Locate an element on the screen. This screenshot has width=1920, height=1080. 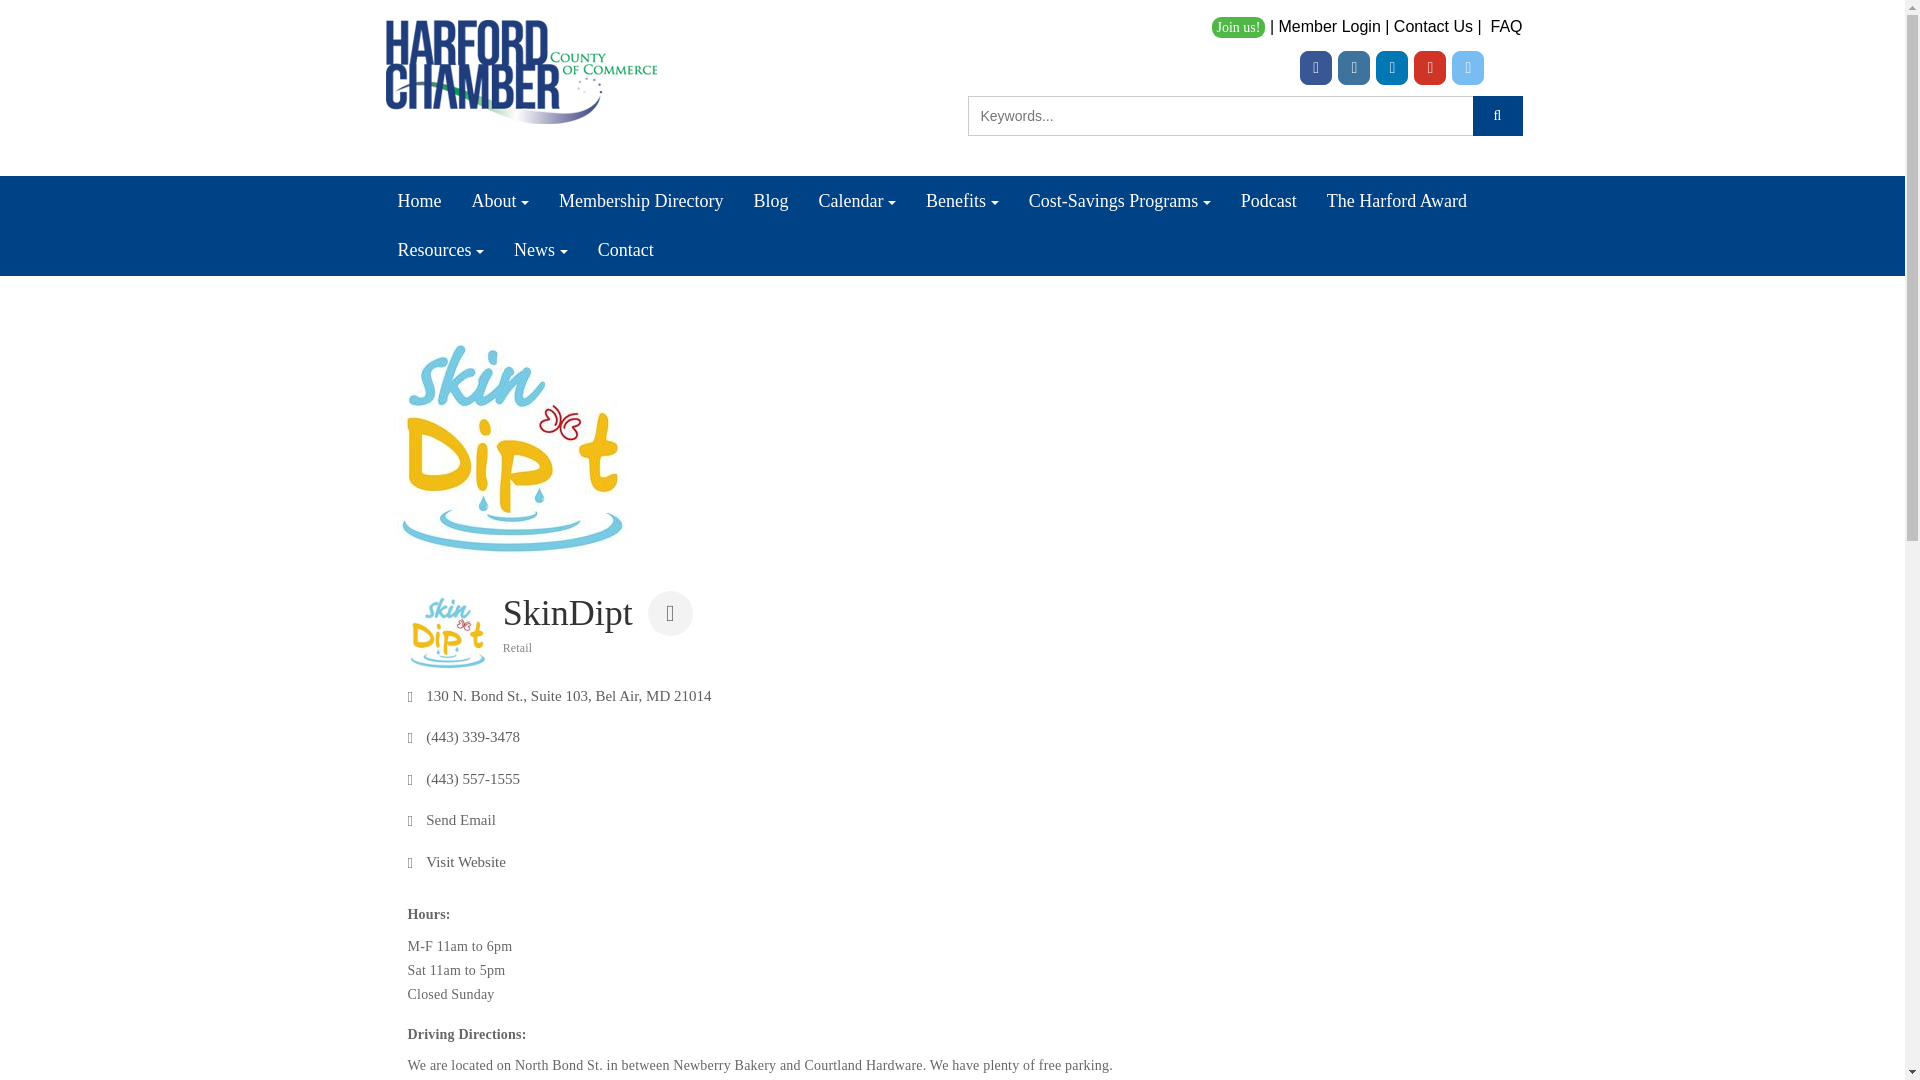
Calendar is located at coordinates (858, 201).